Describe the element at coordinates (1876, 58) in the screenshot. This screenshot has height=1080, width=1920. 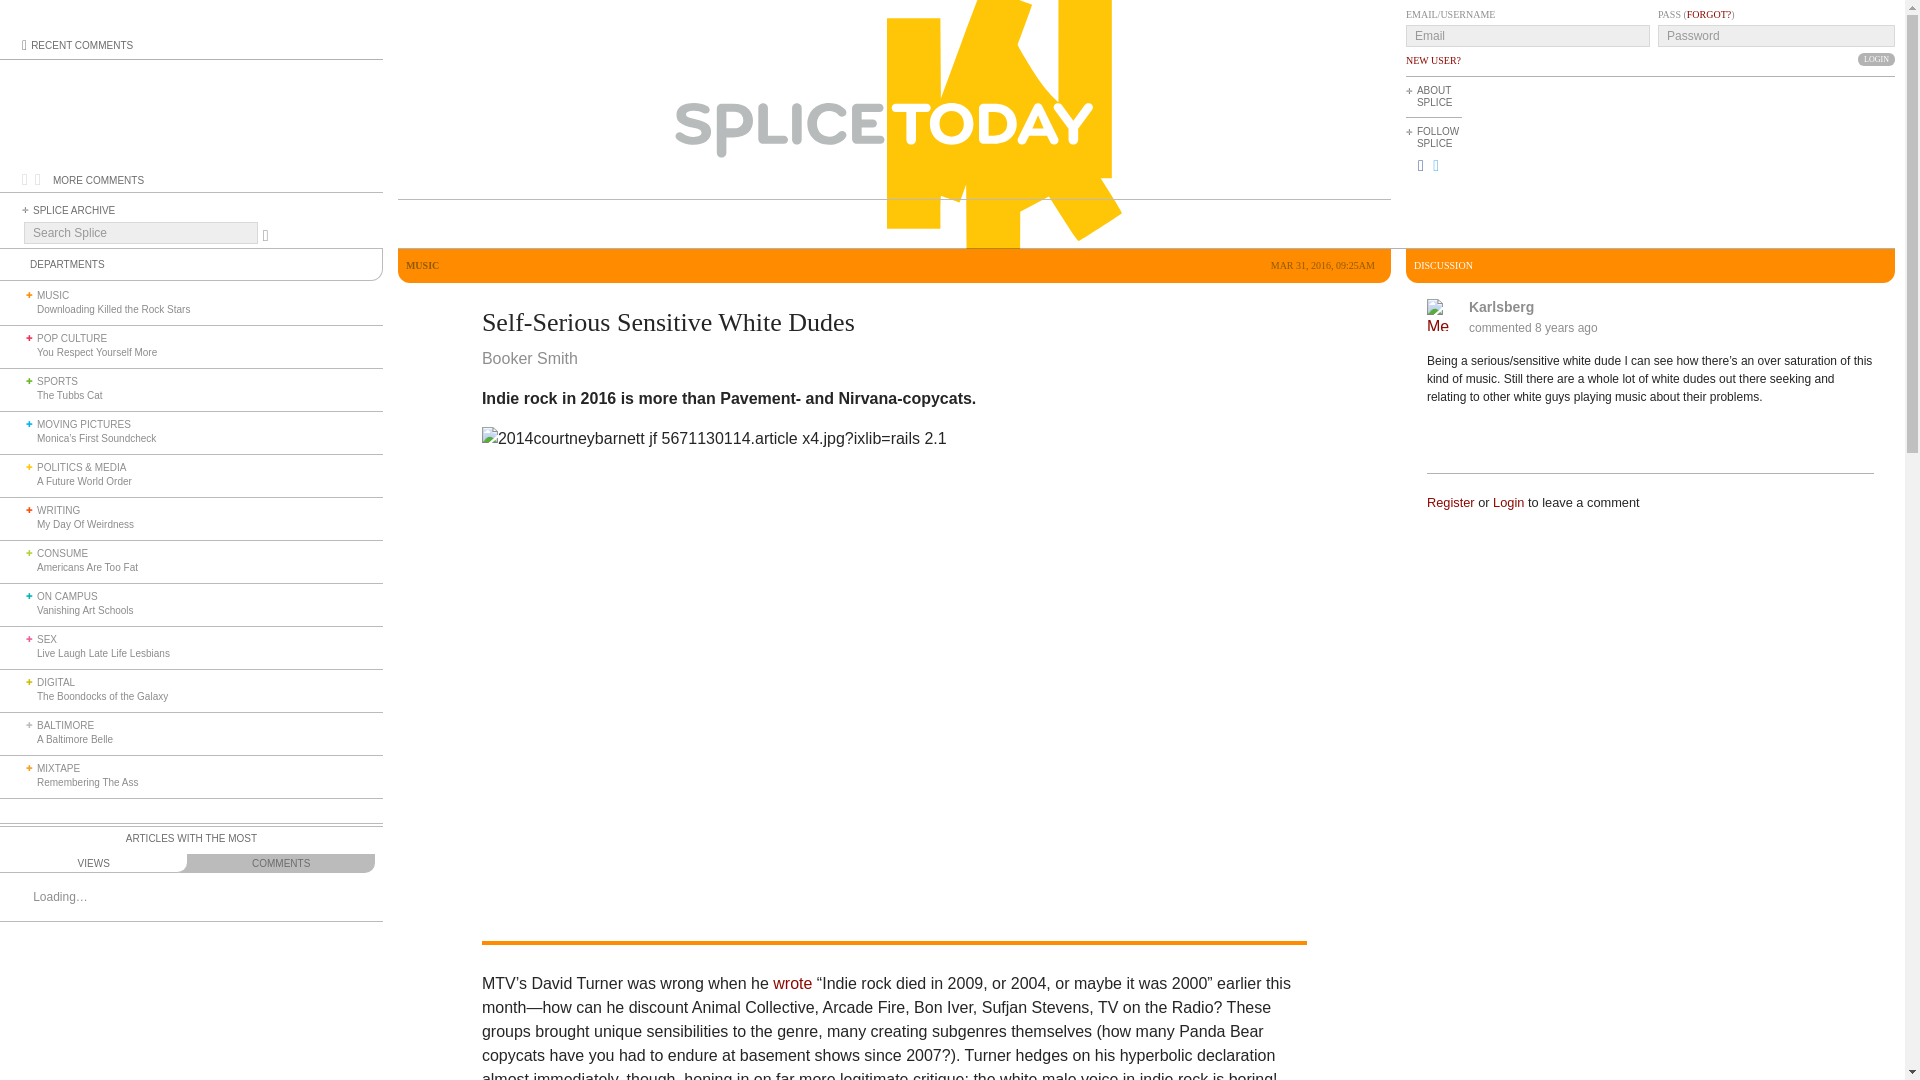
I see `Login` at that location.